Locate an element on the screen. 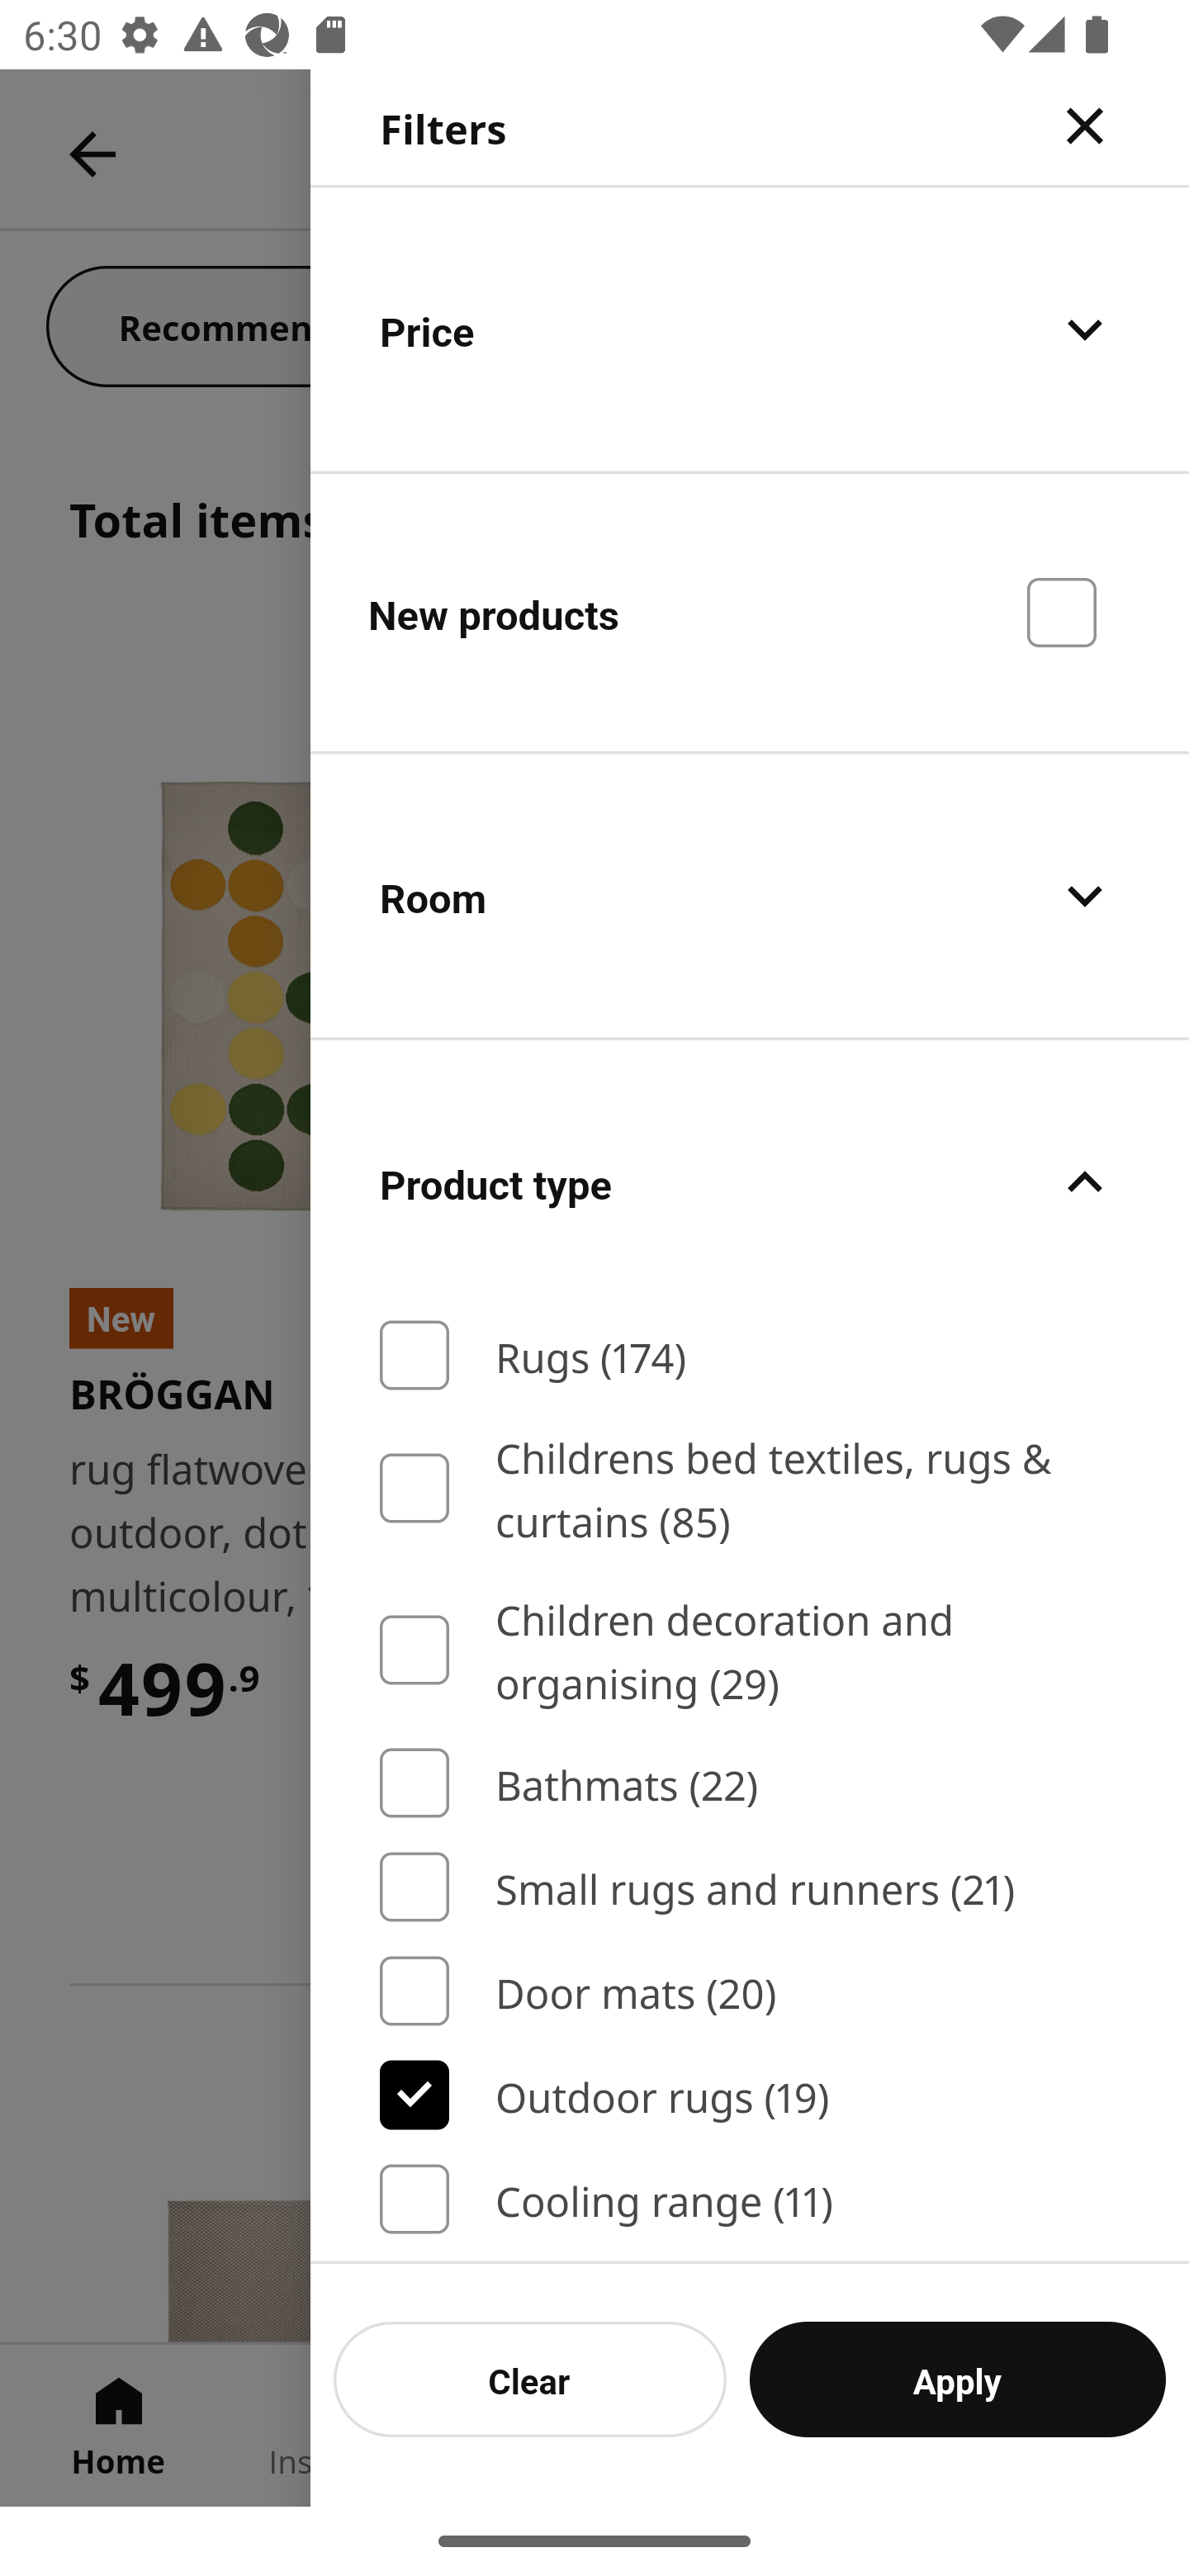 This screenshot has width=1189, height=2576. Childrens bed textiles, rugs & curtains (85) is located at coordinates (750, 1489).